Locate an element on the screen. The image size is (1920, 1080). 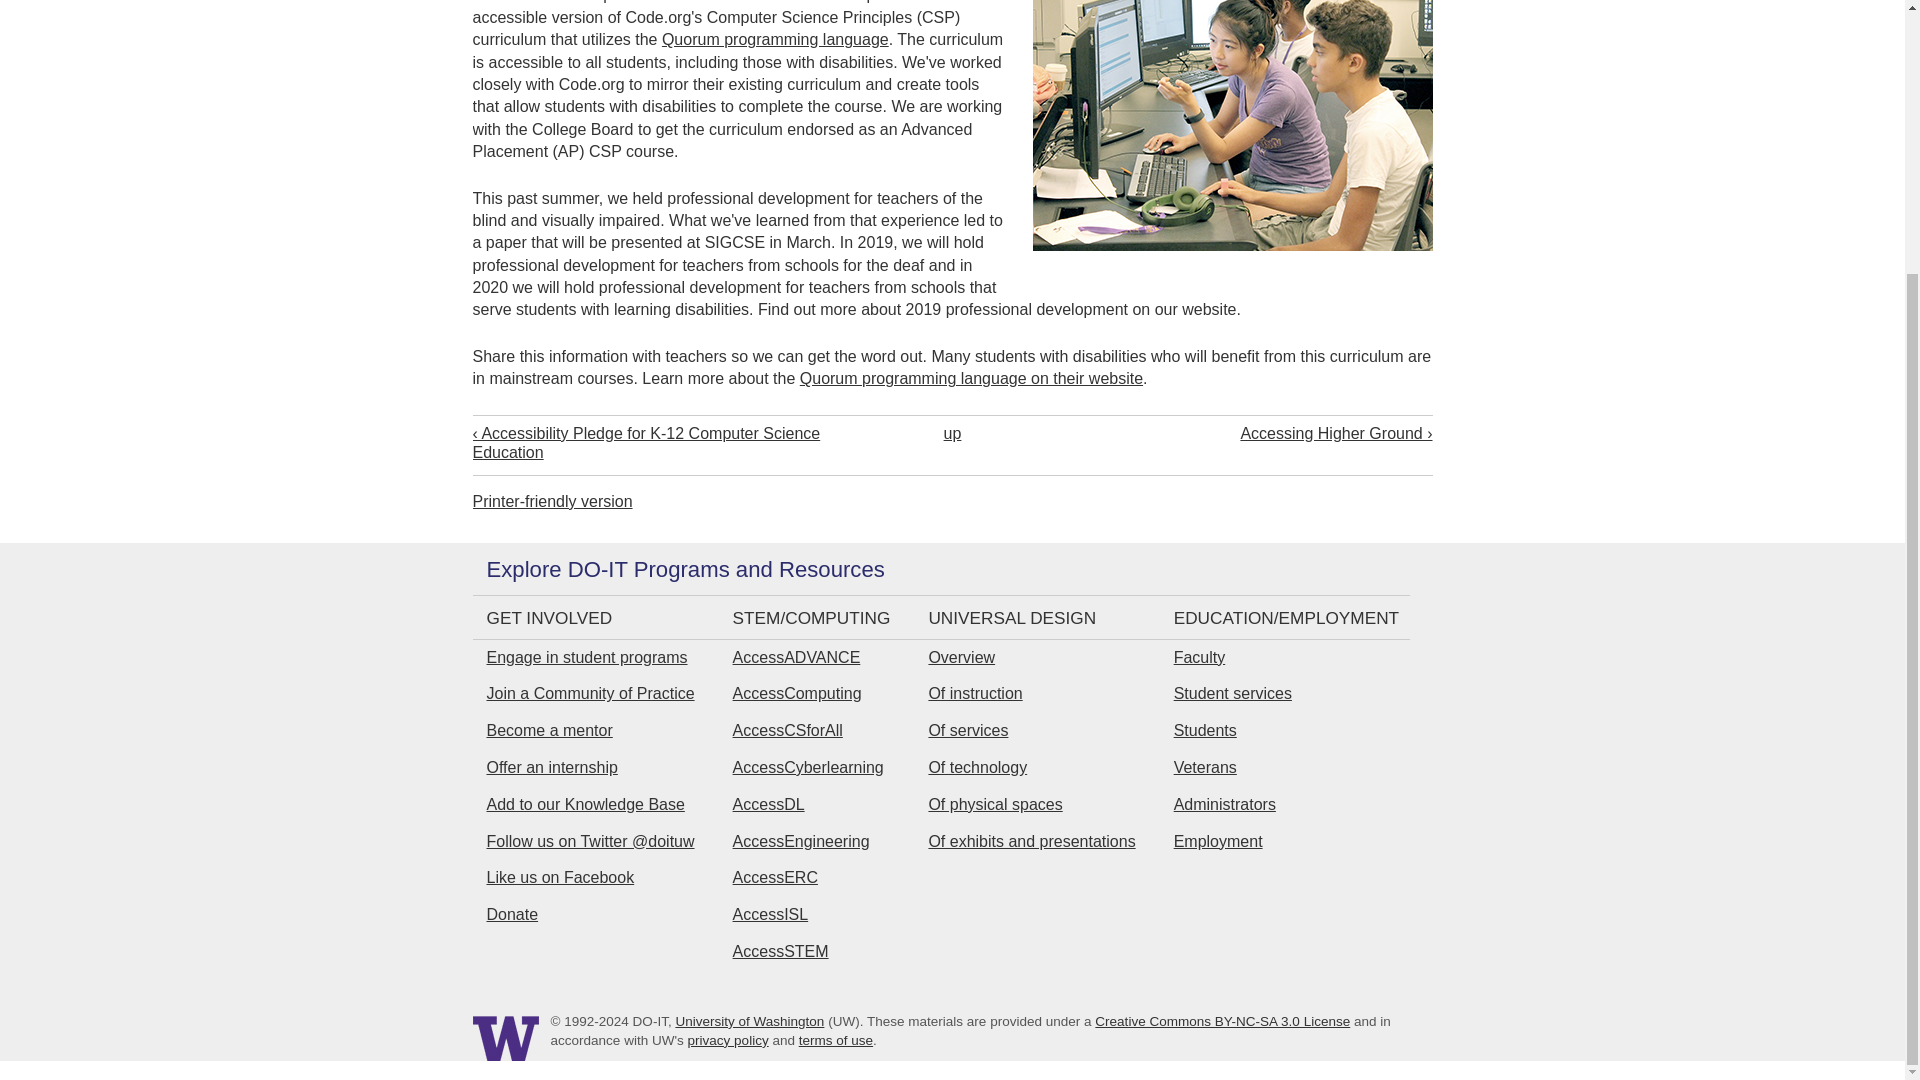
Offer an internship is located at coordinates (550, 768).